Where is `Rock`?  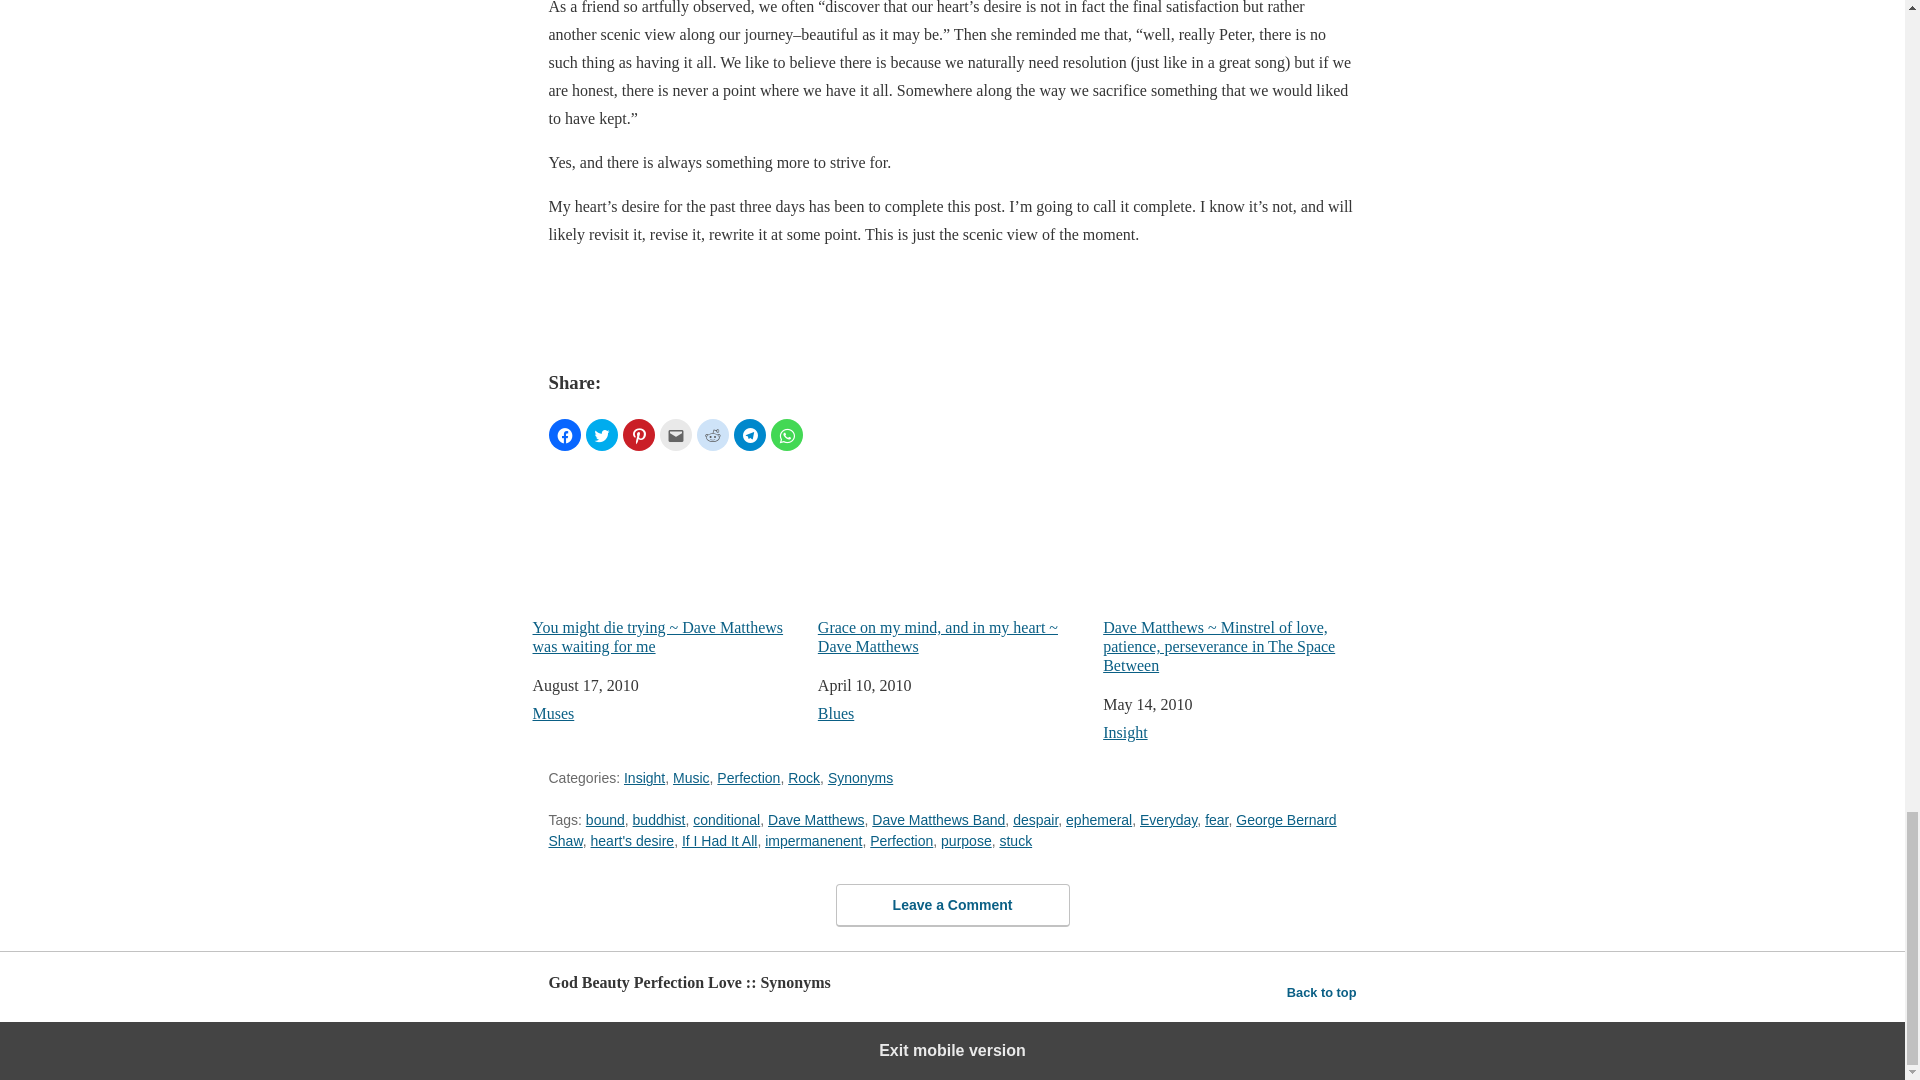
Rock is located at coordinates (803, 778).